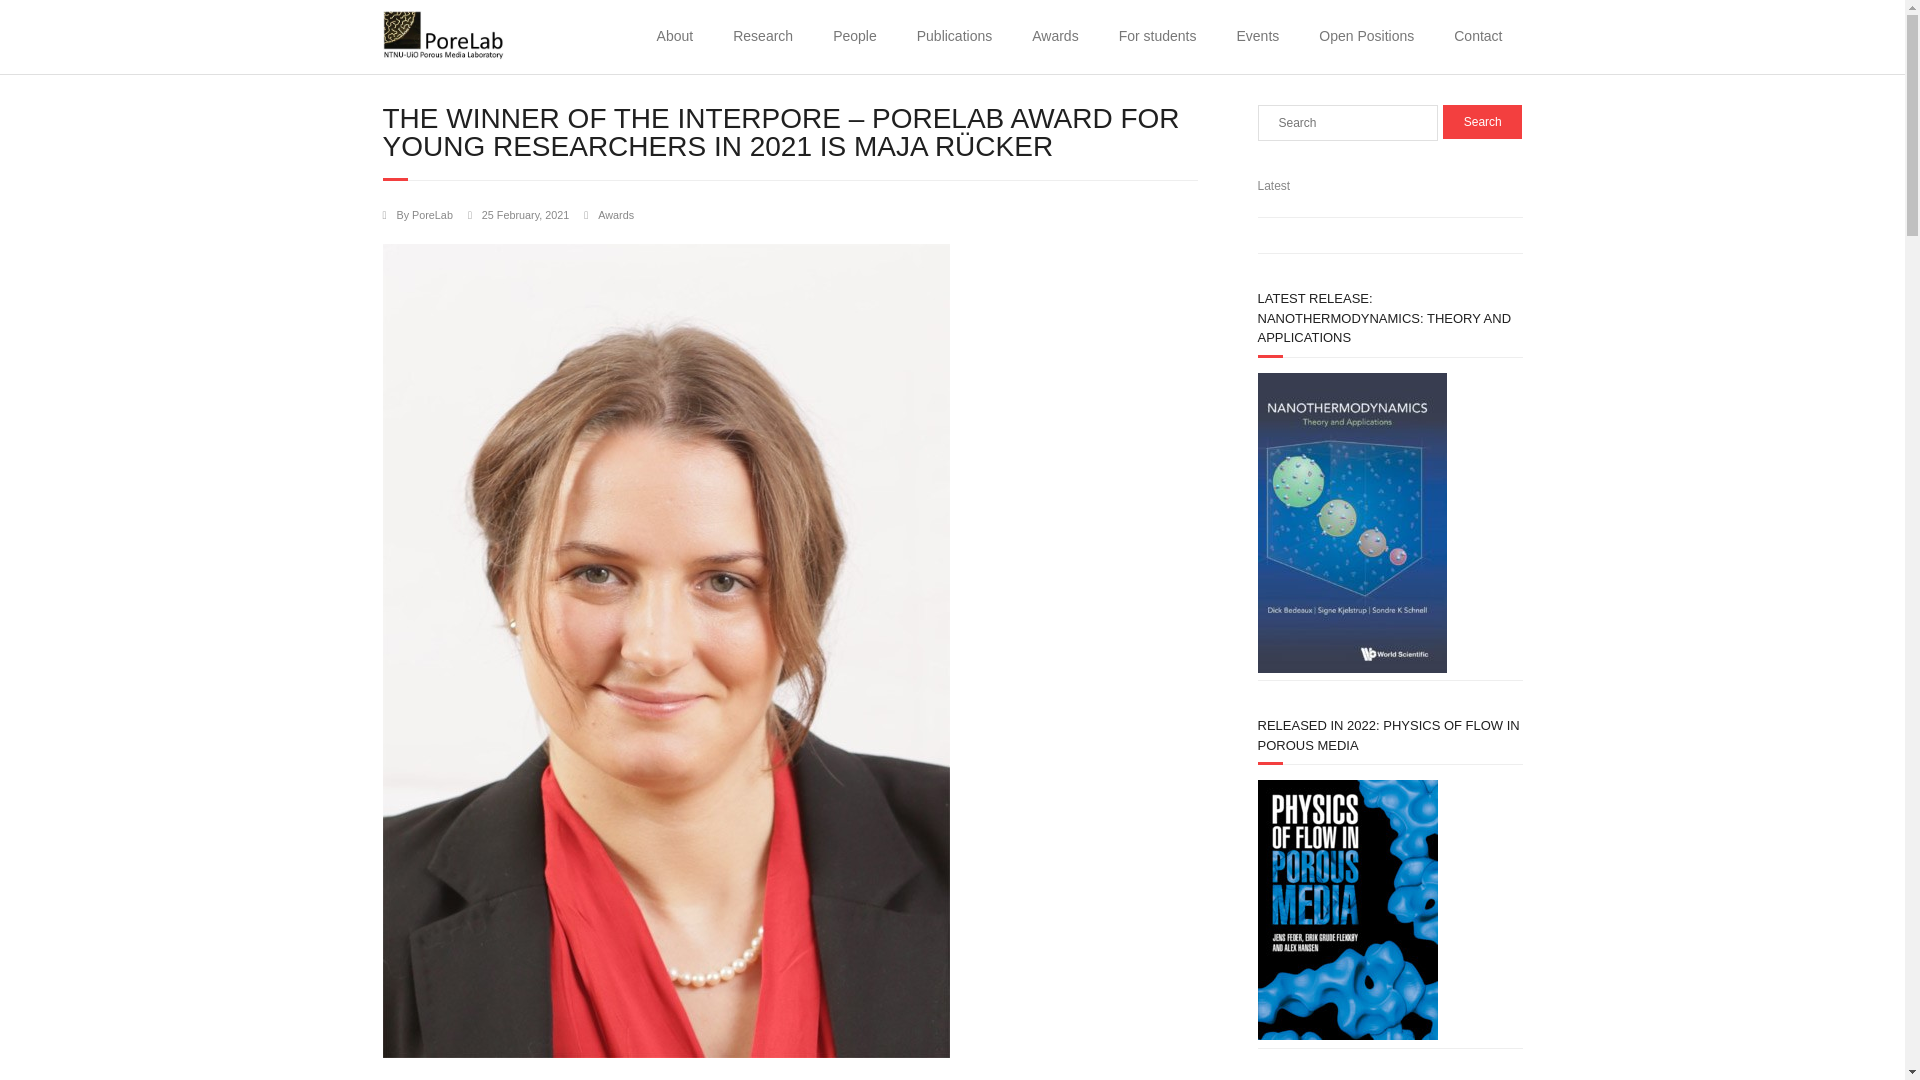  What do you see at coordinates (1482, 122) in the screenshot?
I see `Search` at bounding box center [1482, 122].